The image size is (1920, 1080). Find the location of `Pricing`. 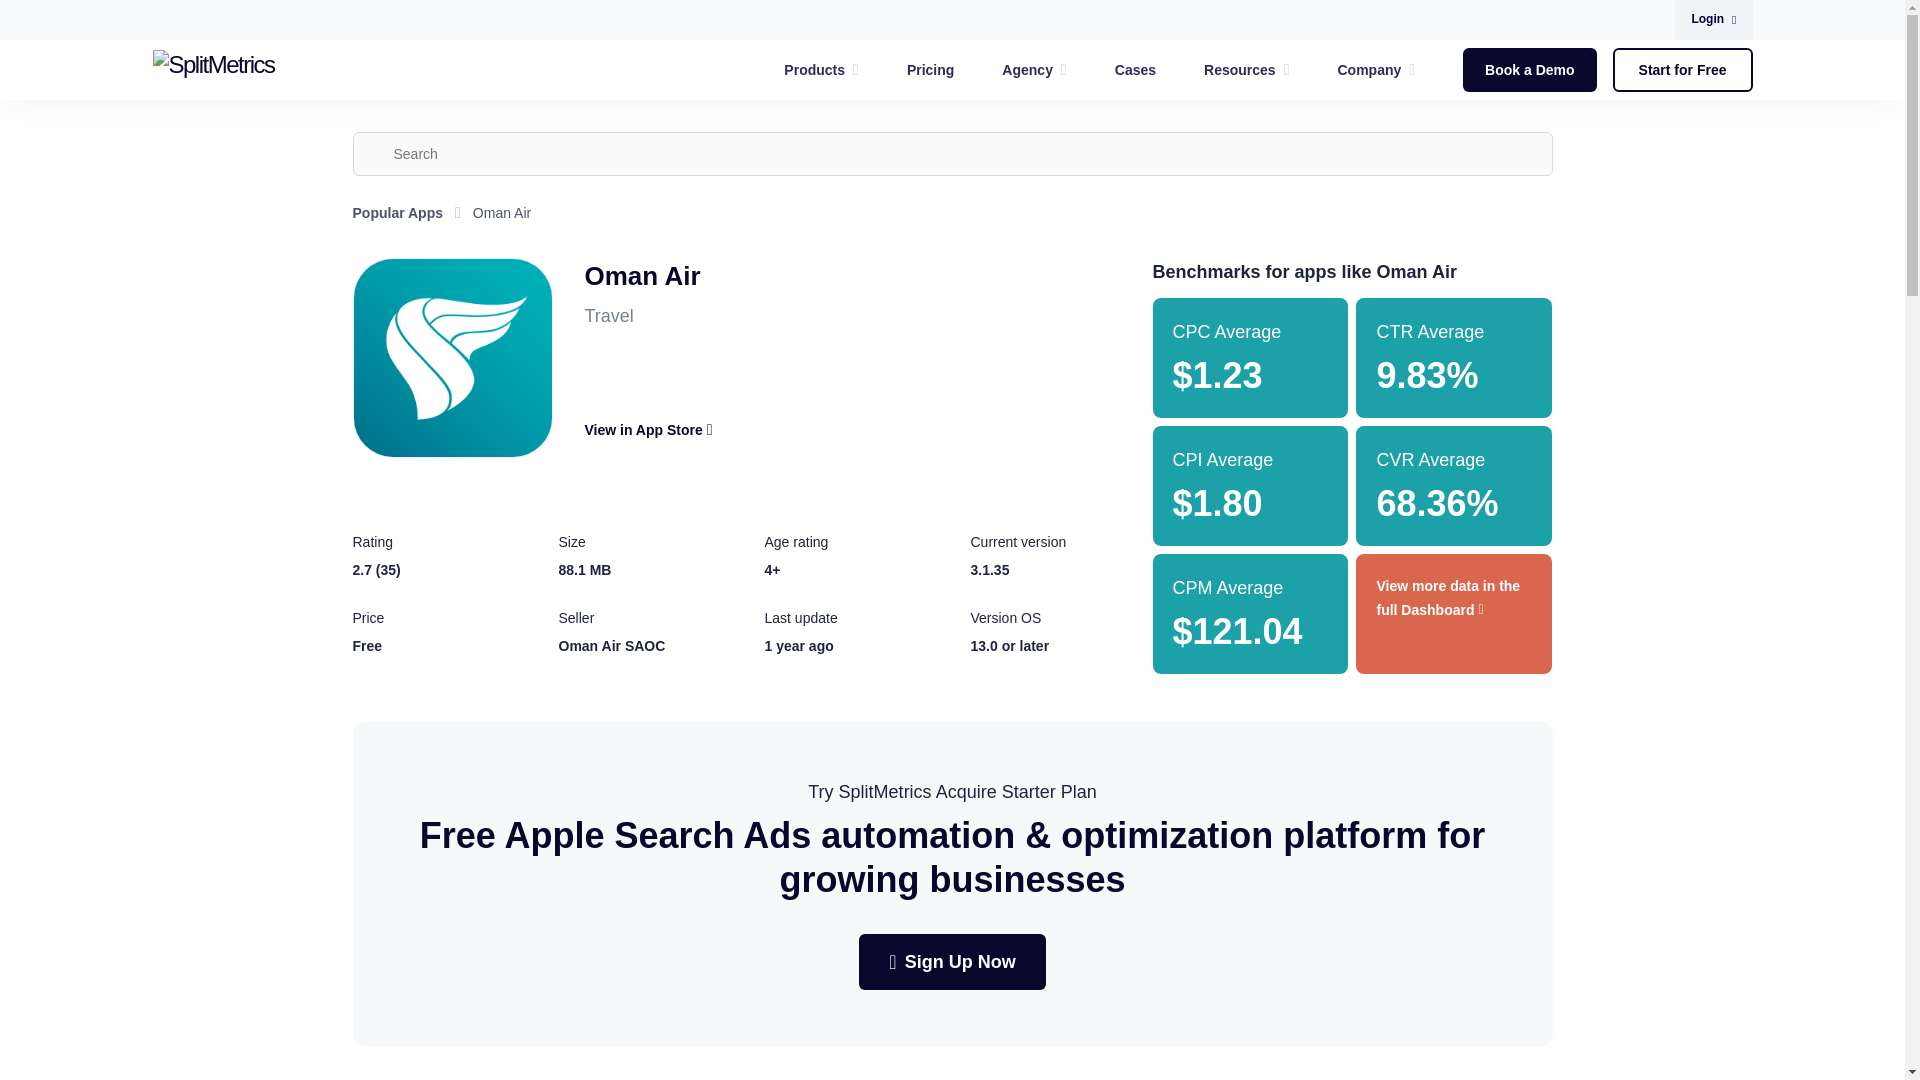

Pricing is located at coordinates (930, 70).